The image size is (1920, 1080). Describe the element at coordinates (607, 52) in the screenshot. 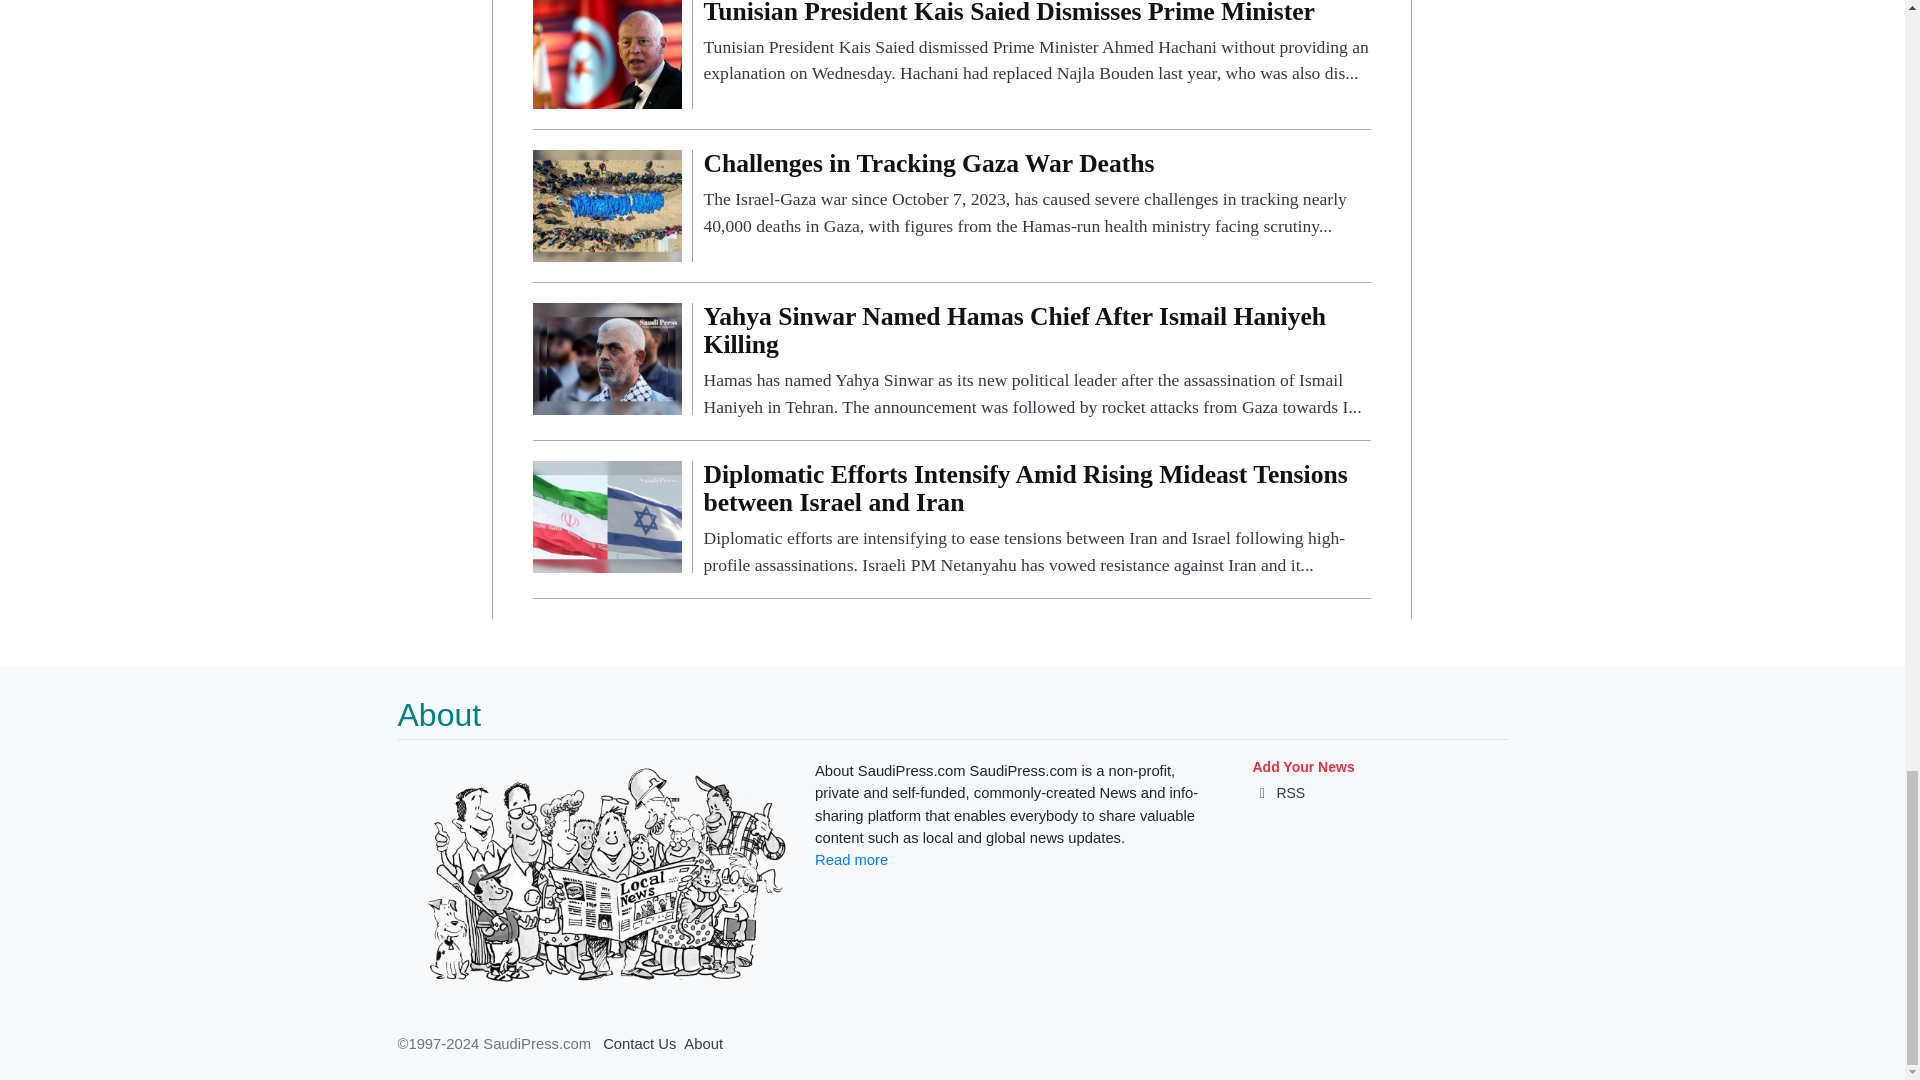

I see `Tunisian President Kais Saied Dismisses Prime Minister` at that location.